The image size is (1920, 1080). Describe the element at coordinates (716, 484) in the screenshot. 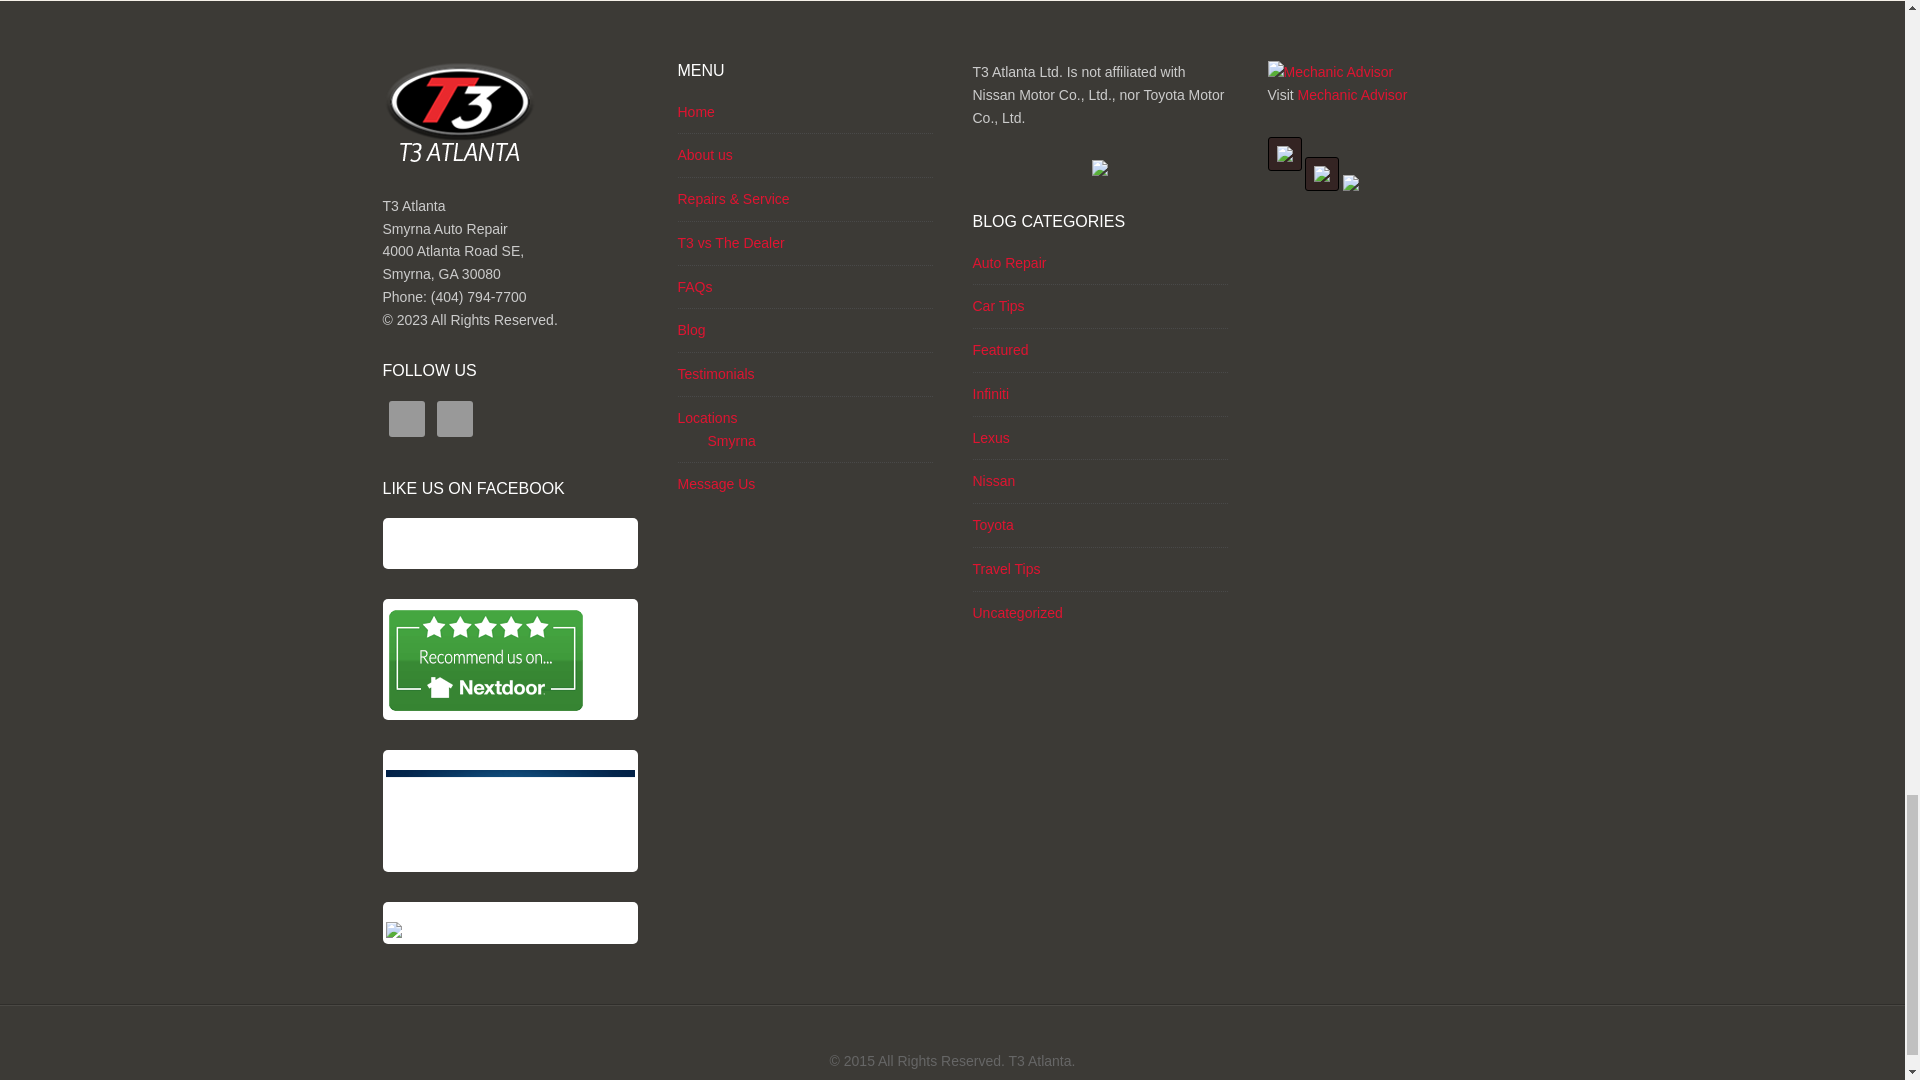

I see `Message Us` at that location.